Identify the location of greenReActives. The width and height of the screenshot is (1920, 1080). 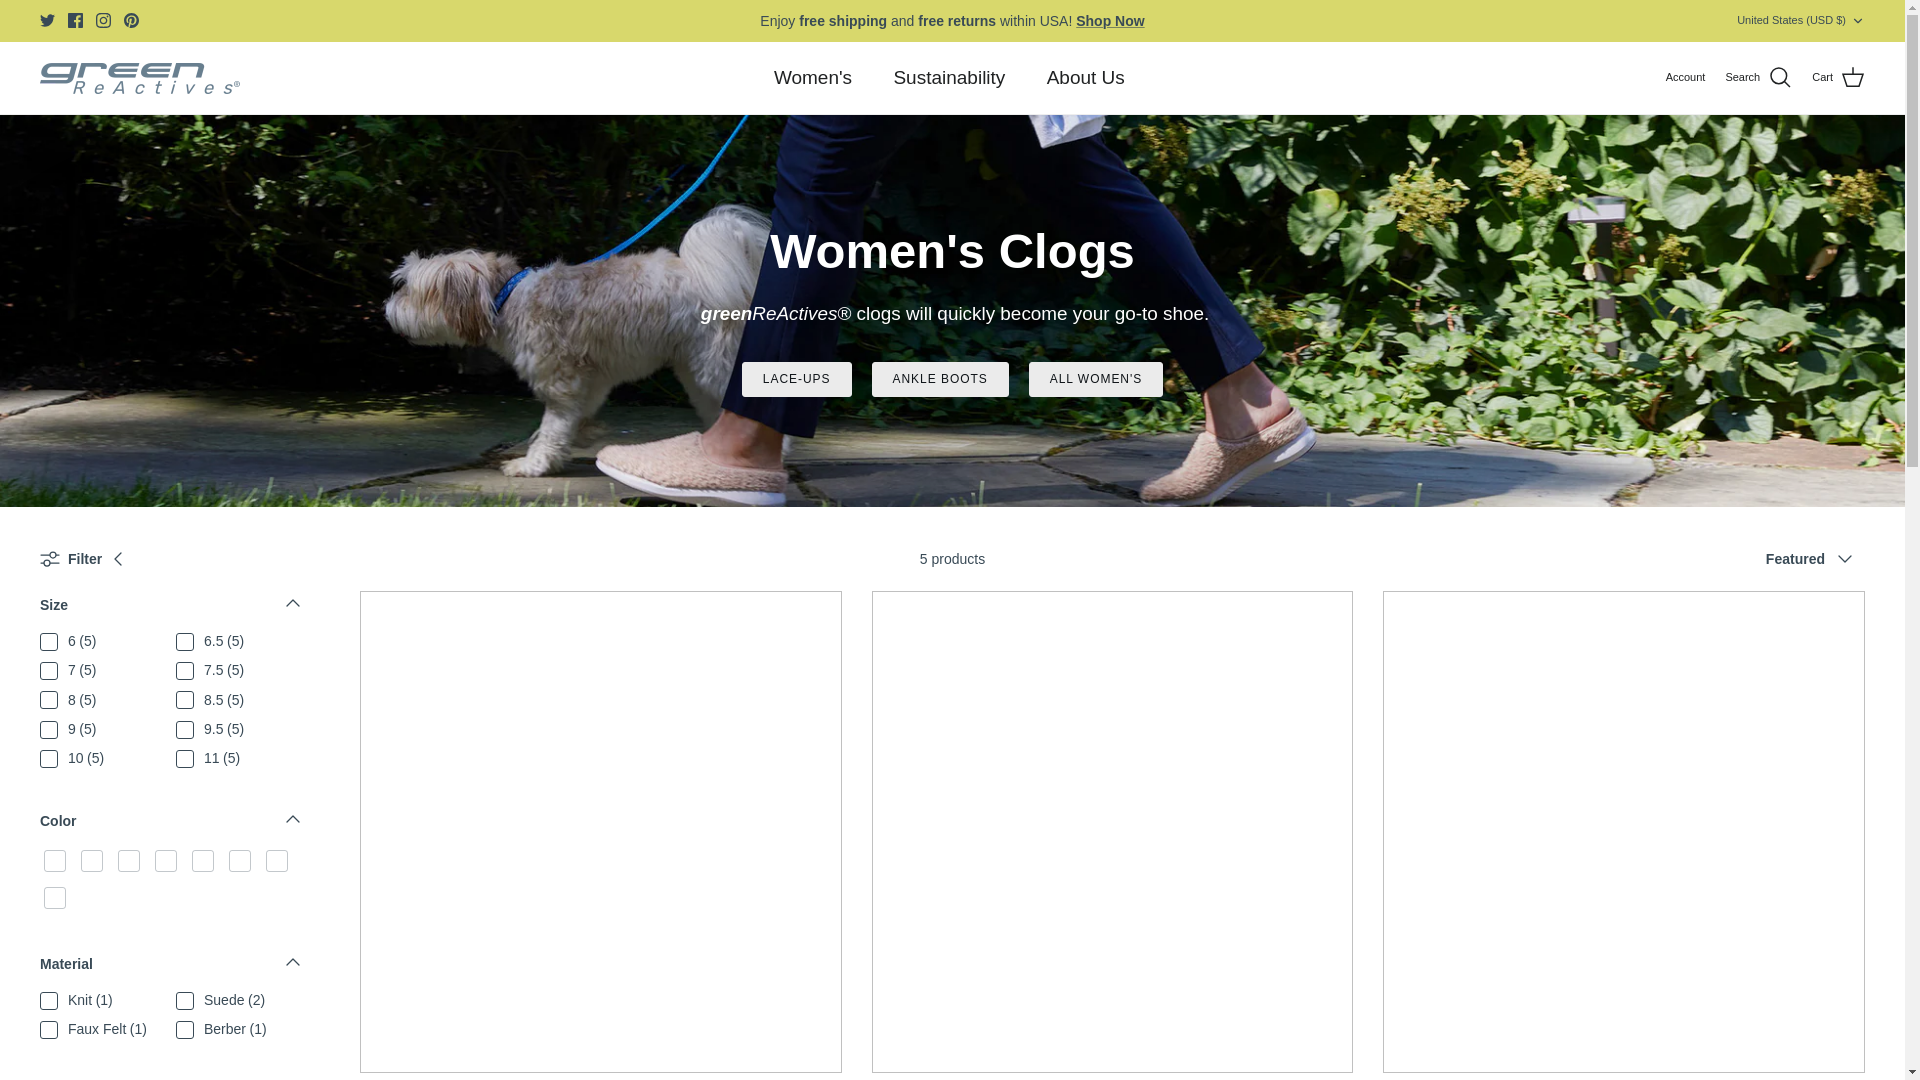
(140, 78).